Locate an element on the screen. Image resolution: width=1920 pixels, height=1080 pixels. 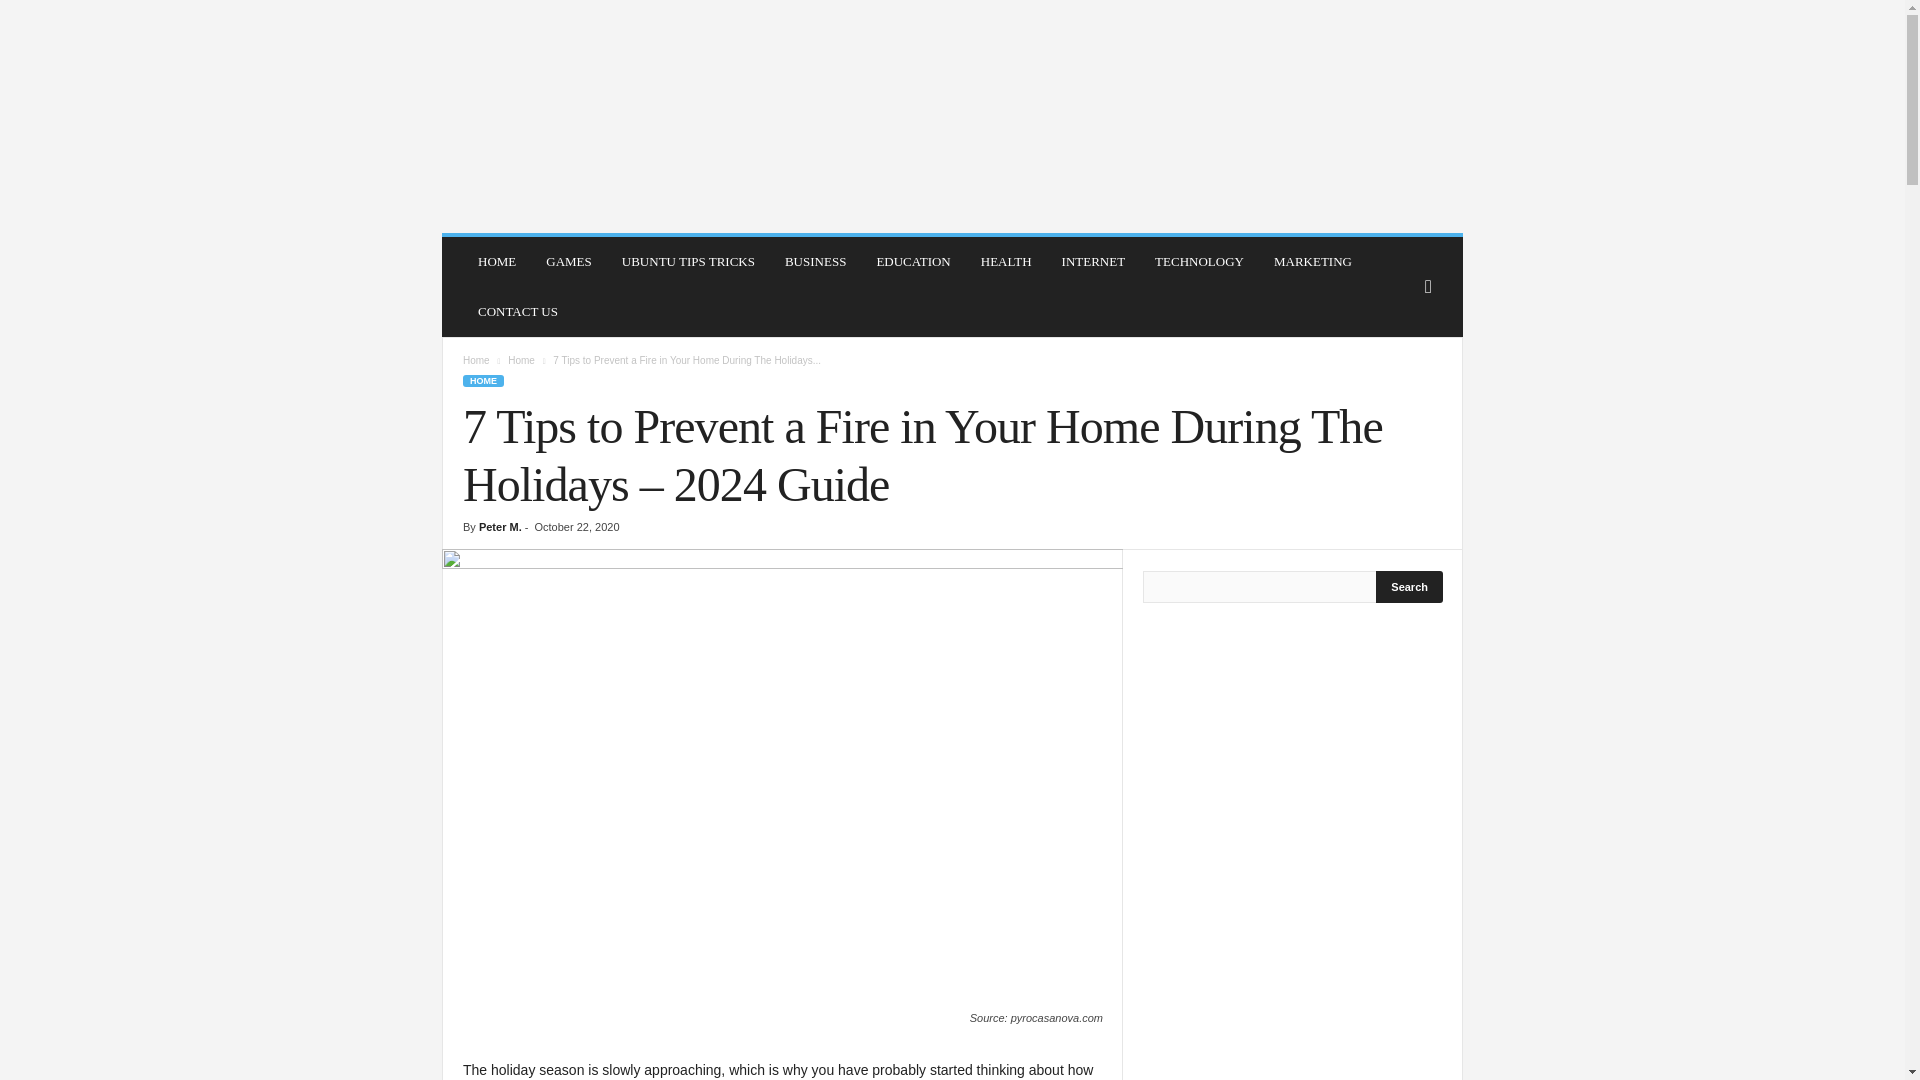
CONTACT US is located at coordinates (517, 312).